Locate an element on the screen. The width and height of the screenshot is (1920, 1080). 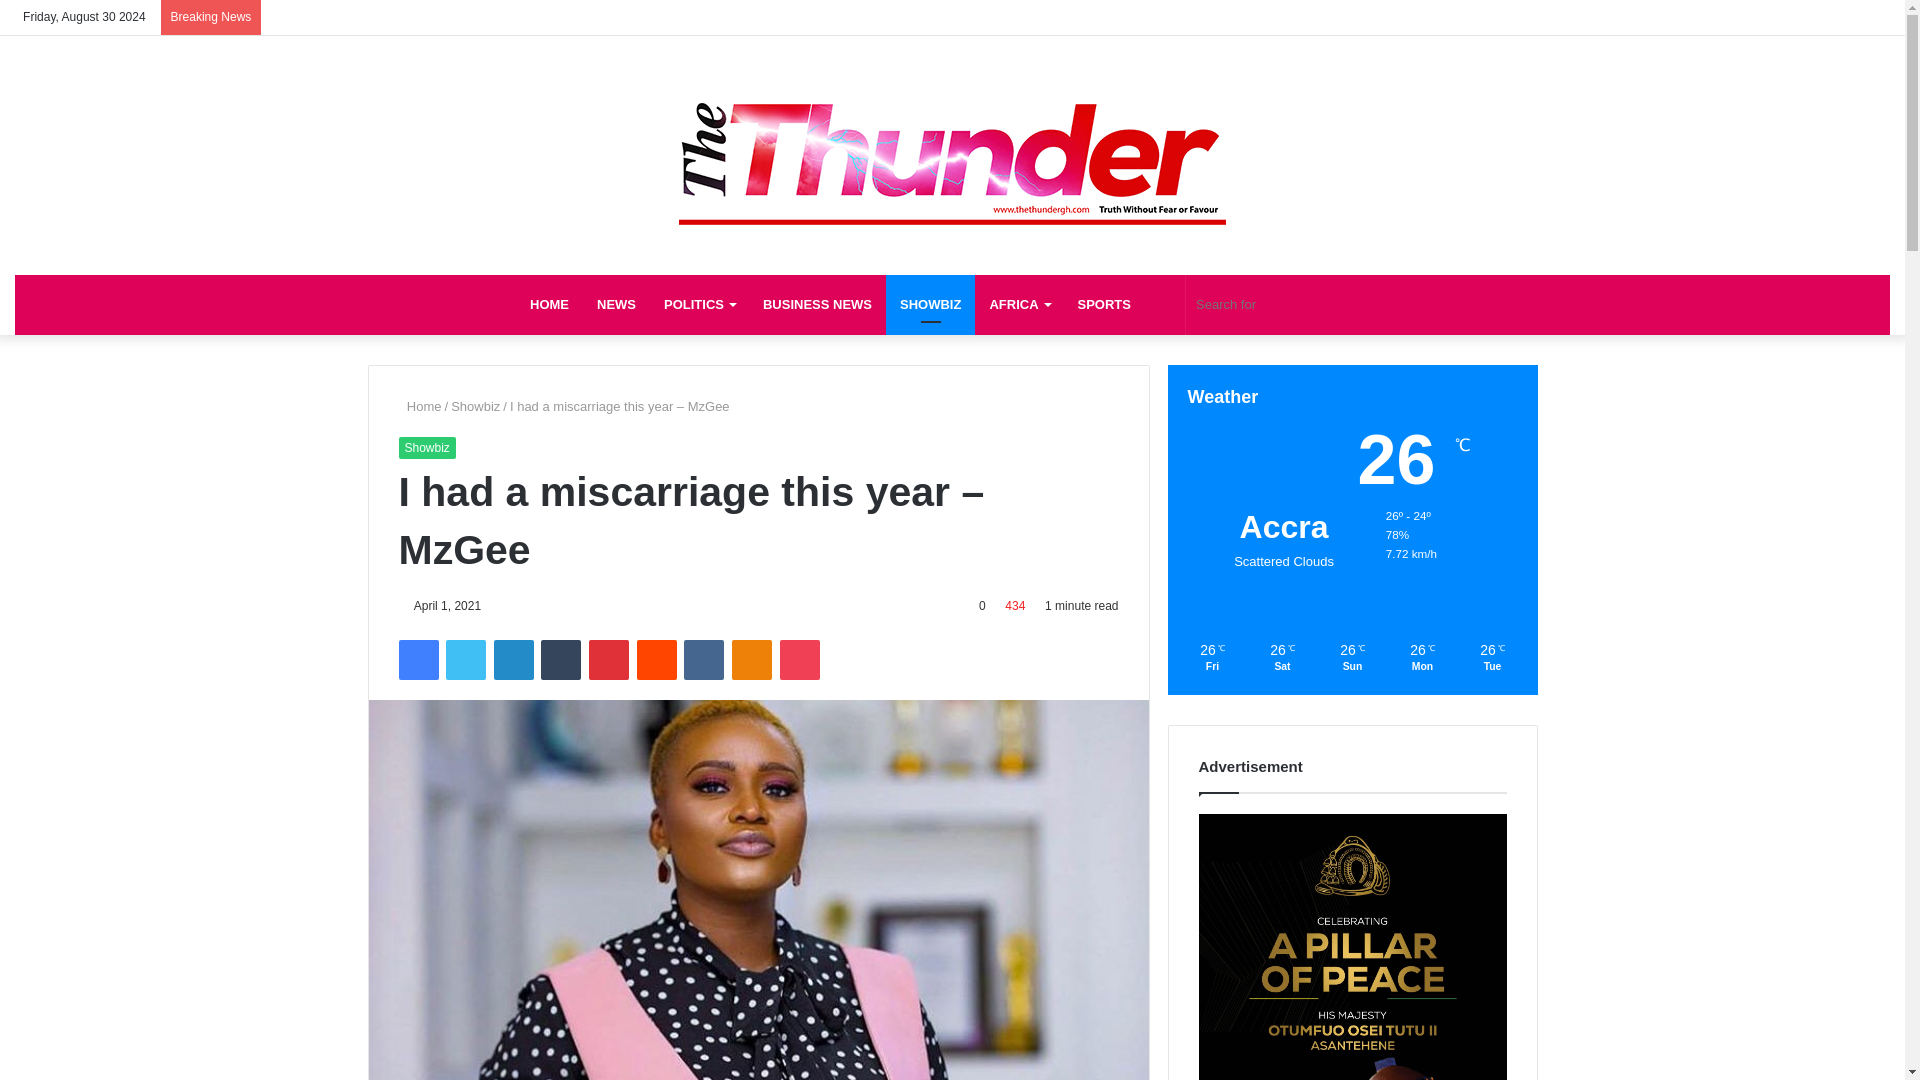
Showbiz is located at coordinates (426, 448).